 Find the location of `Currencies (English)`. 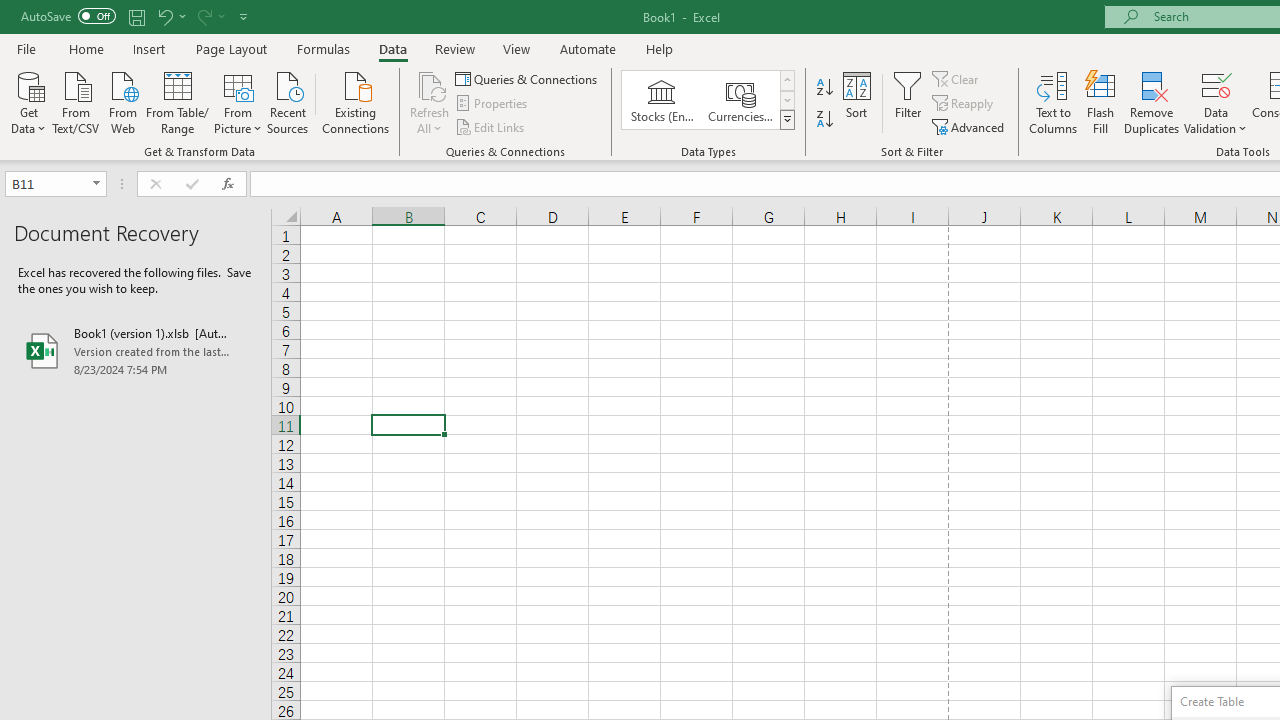

Currencies (English) is located at coordinates (740, 100).